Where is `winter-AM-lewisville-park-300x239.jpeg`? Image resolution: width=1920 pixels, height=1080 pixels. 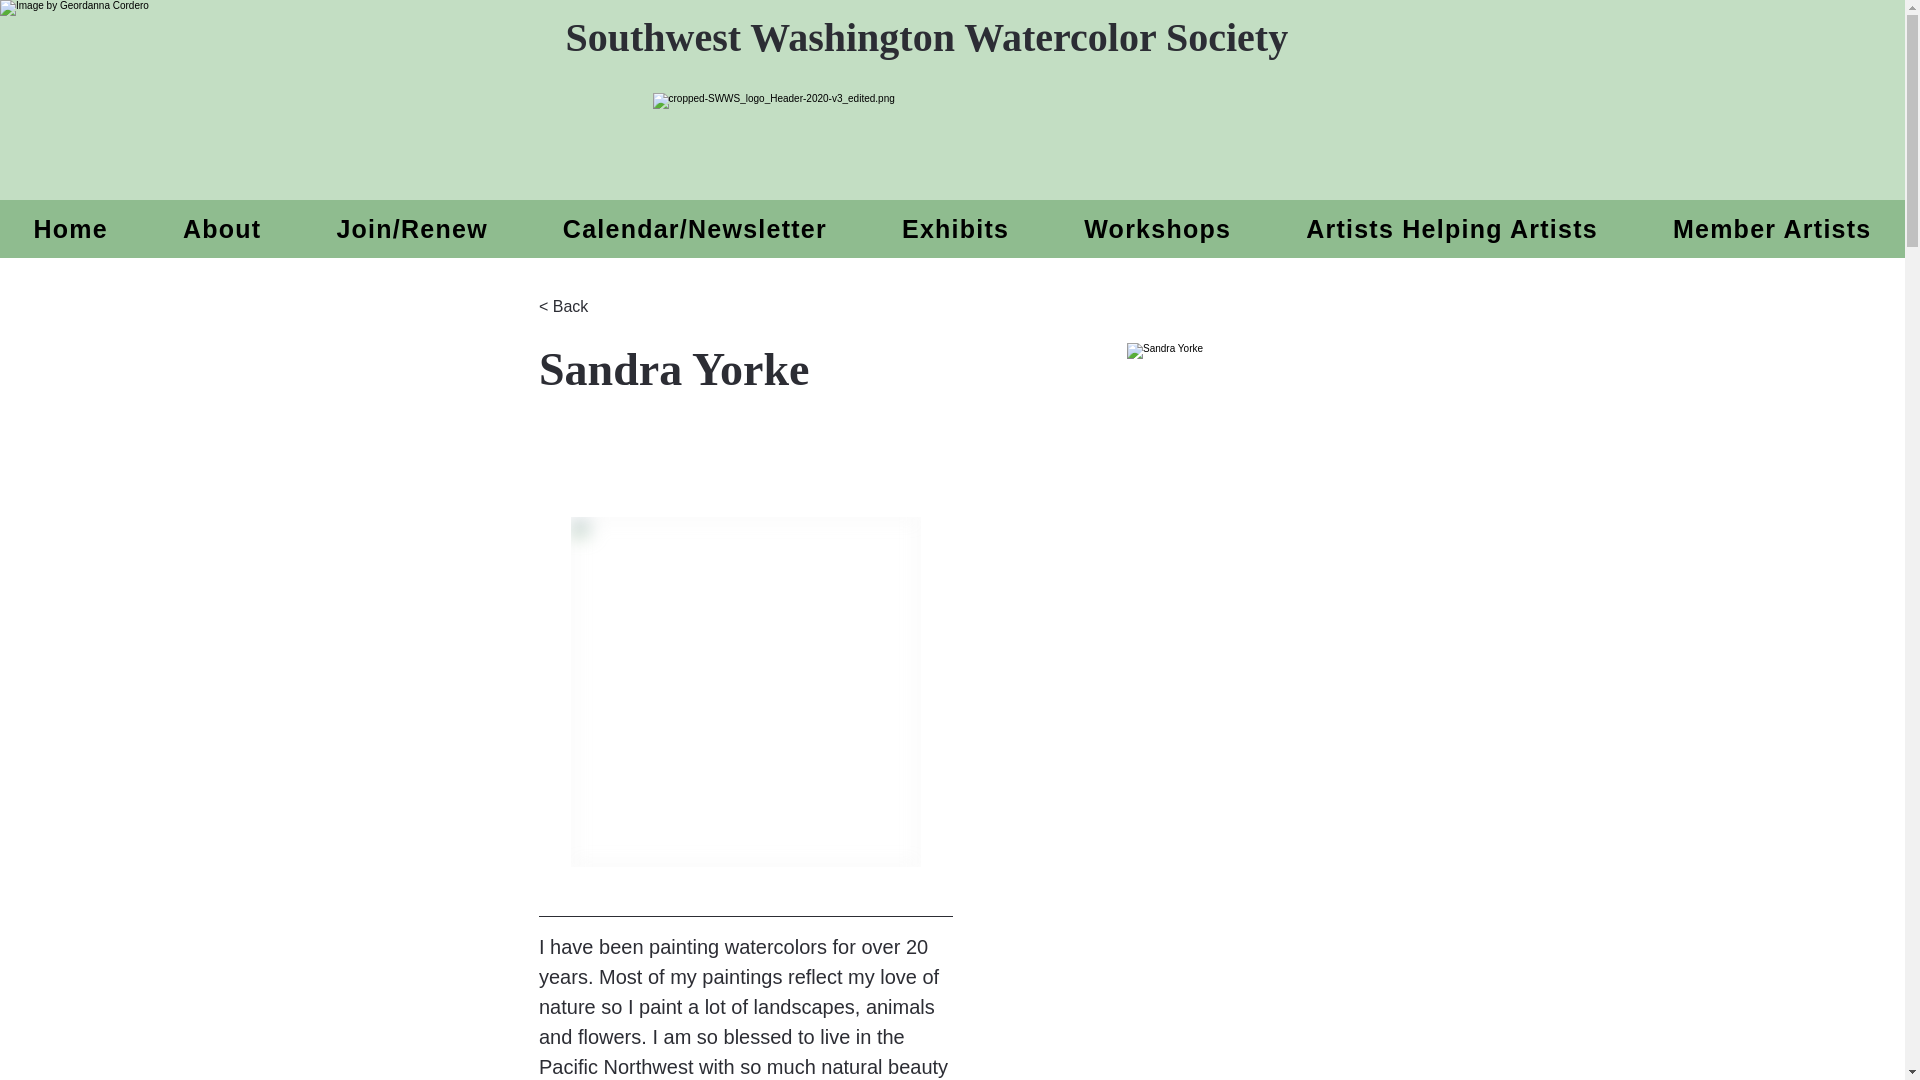
winter-AM-lewisville-park-300x239.jpeg is located at coordinates (1322, 539).